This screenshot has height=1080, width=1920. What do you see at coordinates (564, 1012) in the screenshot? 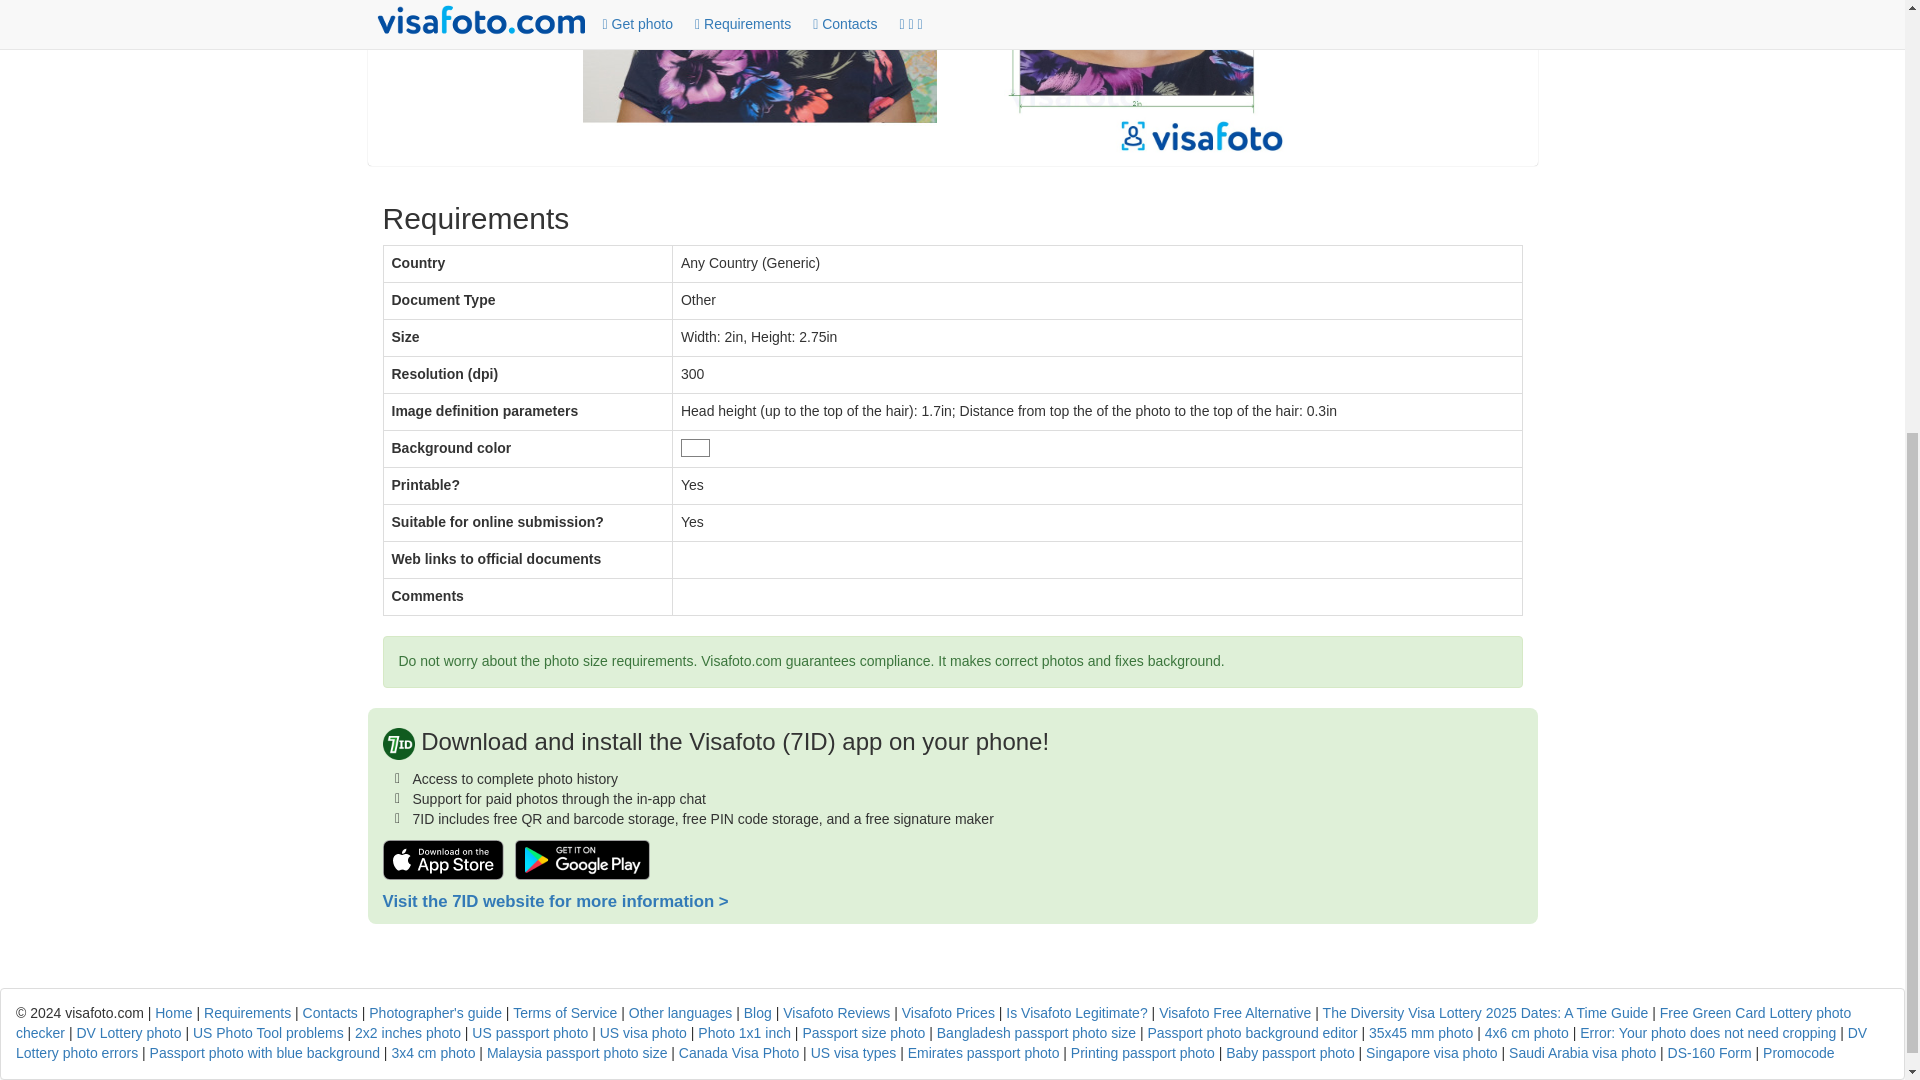
I see `Terms of Service` at bounding box center [564, 1012].